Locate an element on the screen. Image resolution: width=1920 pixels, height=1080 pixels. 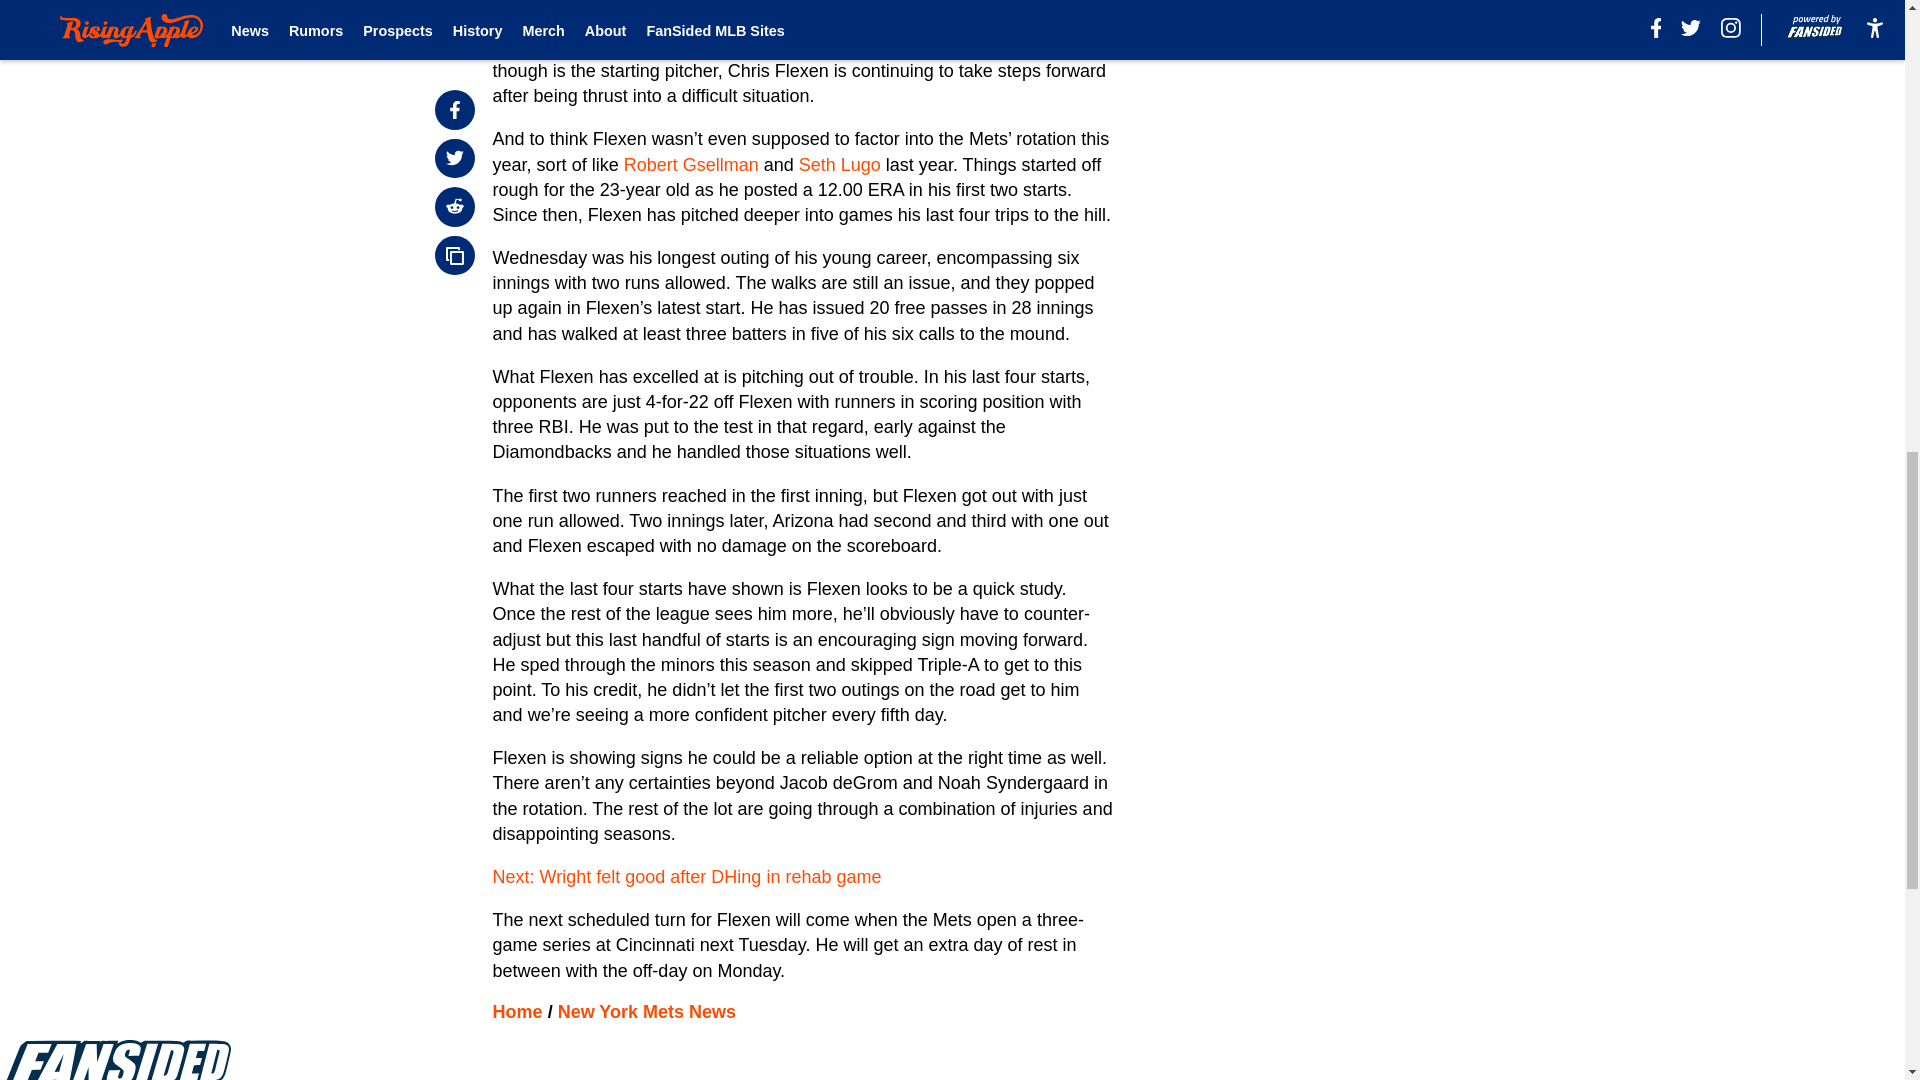
Robert Gsellman is located at coordinates (691, 164).